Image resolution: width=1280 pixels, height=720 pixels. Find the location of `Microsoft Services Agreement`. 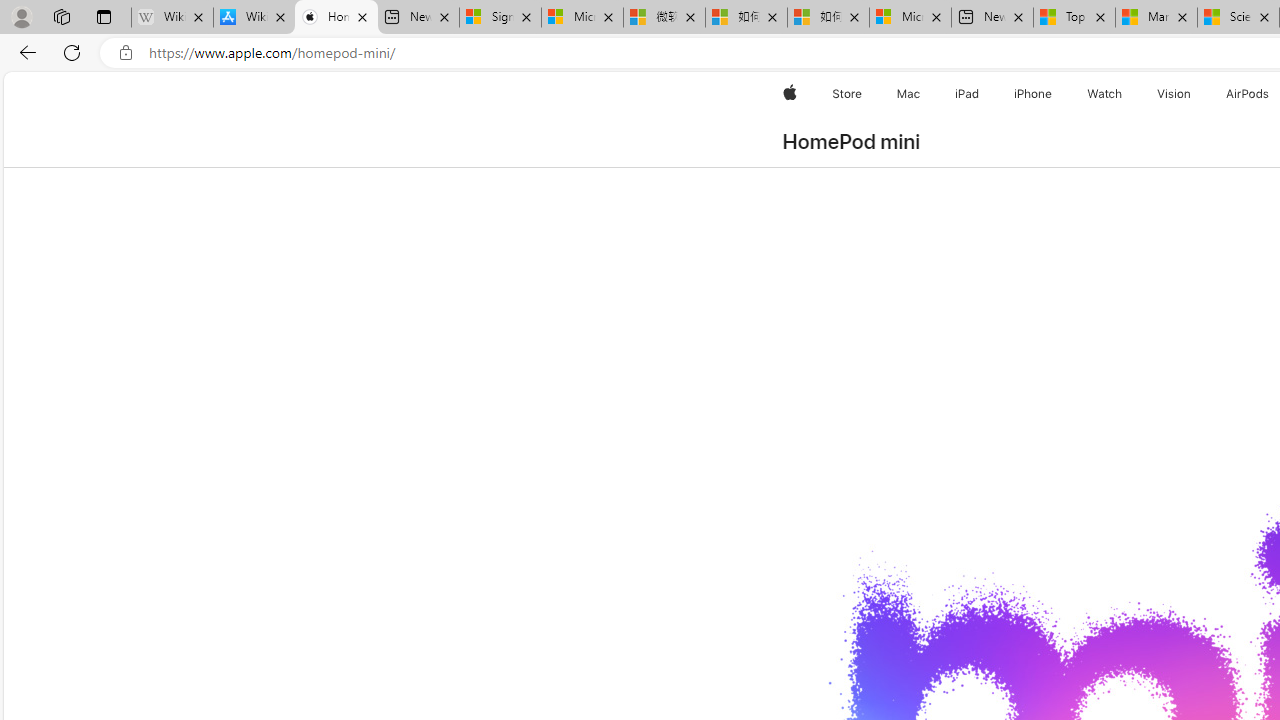

Microsoft Services Agreement is located at coordinates (582, 18).